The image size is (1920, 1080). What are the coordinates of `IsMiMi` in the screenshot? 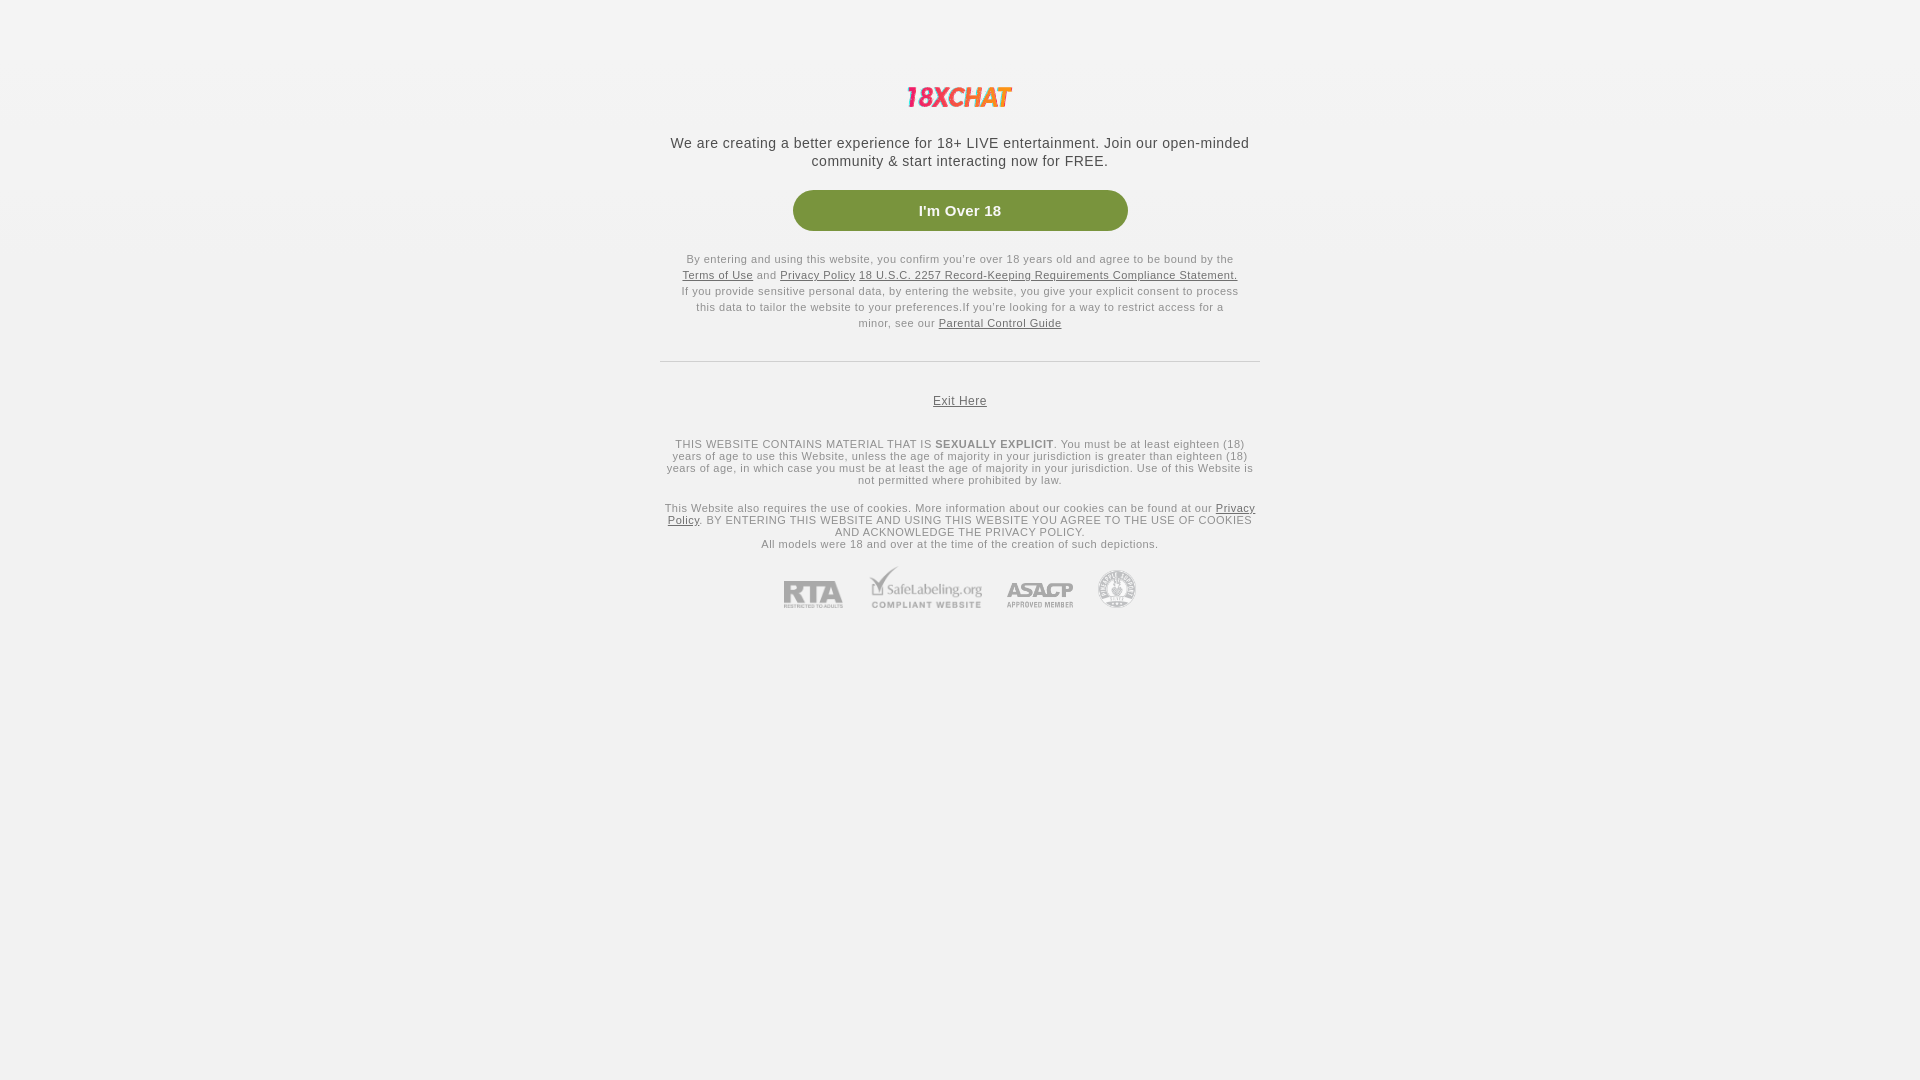 It's located at (932, 806).